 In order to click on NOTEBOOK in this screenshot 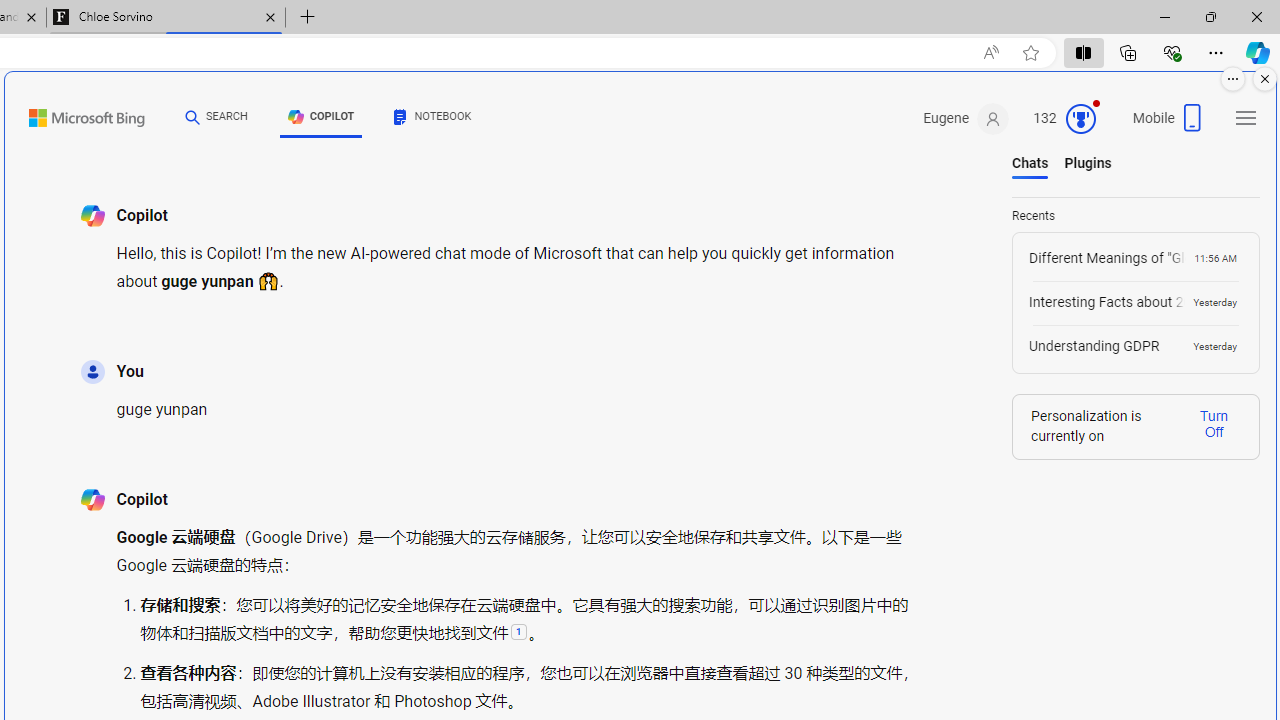, I will do `click(433, 120)`.